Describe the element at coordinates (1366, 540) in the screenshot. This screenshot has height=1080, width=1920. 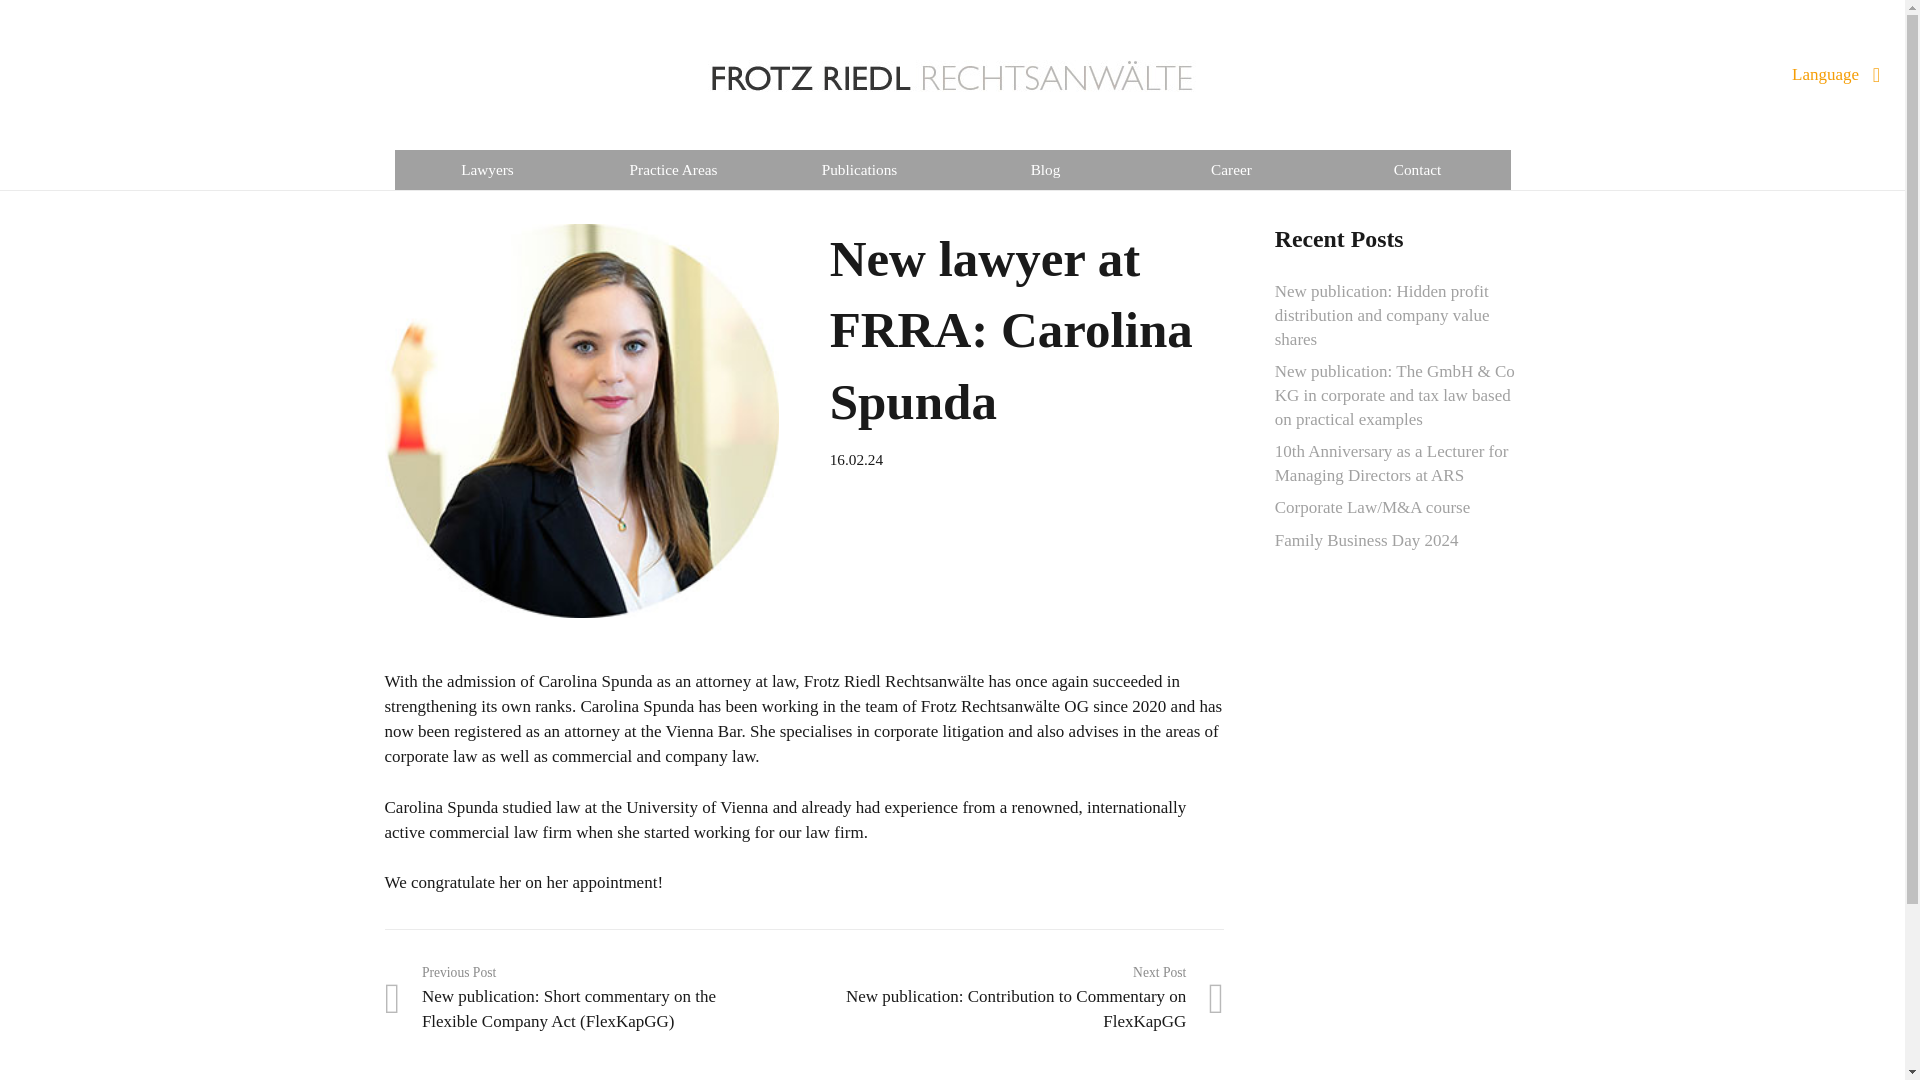
I see `Family Business Day 2024` at that location.